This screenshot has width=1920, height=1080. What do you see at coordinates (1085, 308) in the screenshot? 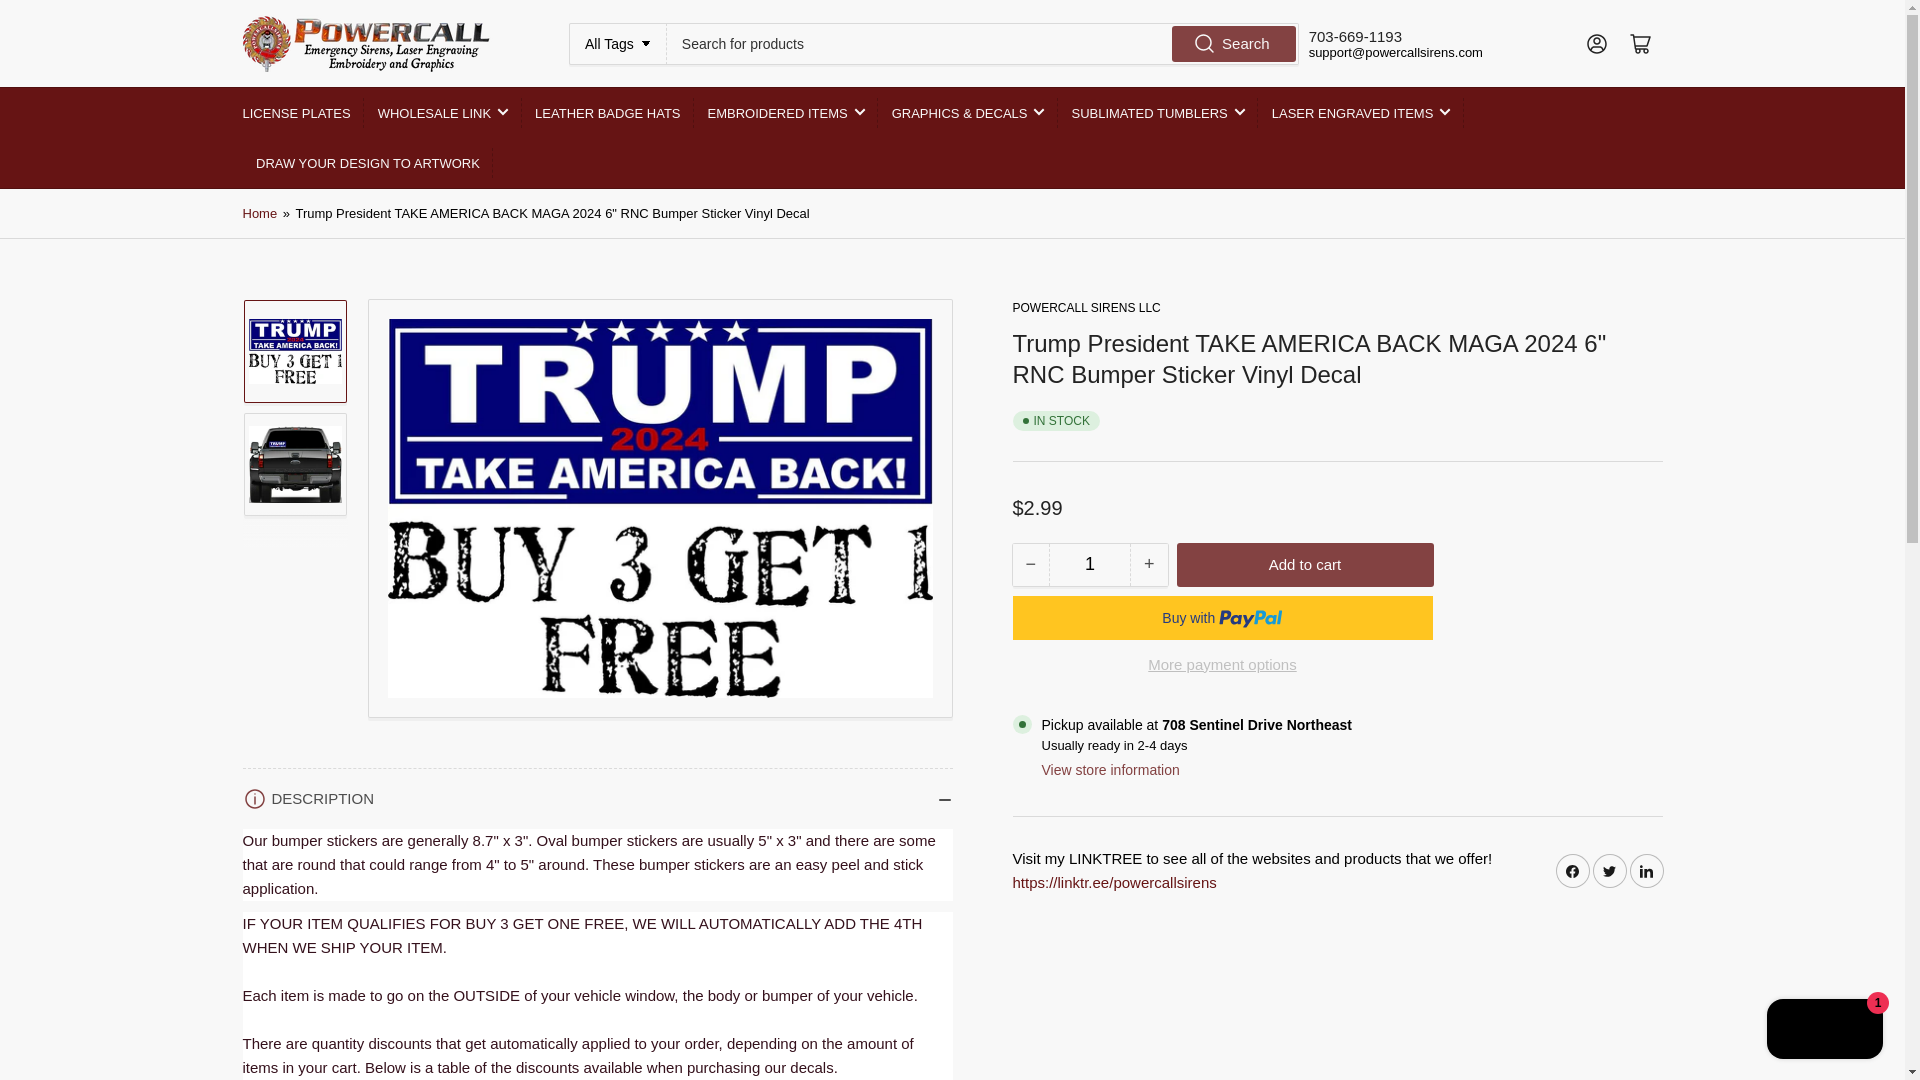
I see `Powercall Sirens LLC` at bounding box center [1085, 308].